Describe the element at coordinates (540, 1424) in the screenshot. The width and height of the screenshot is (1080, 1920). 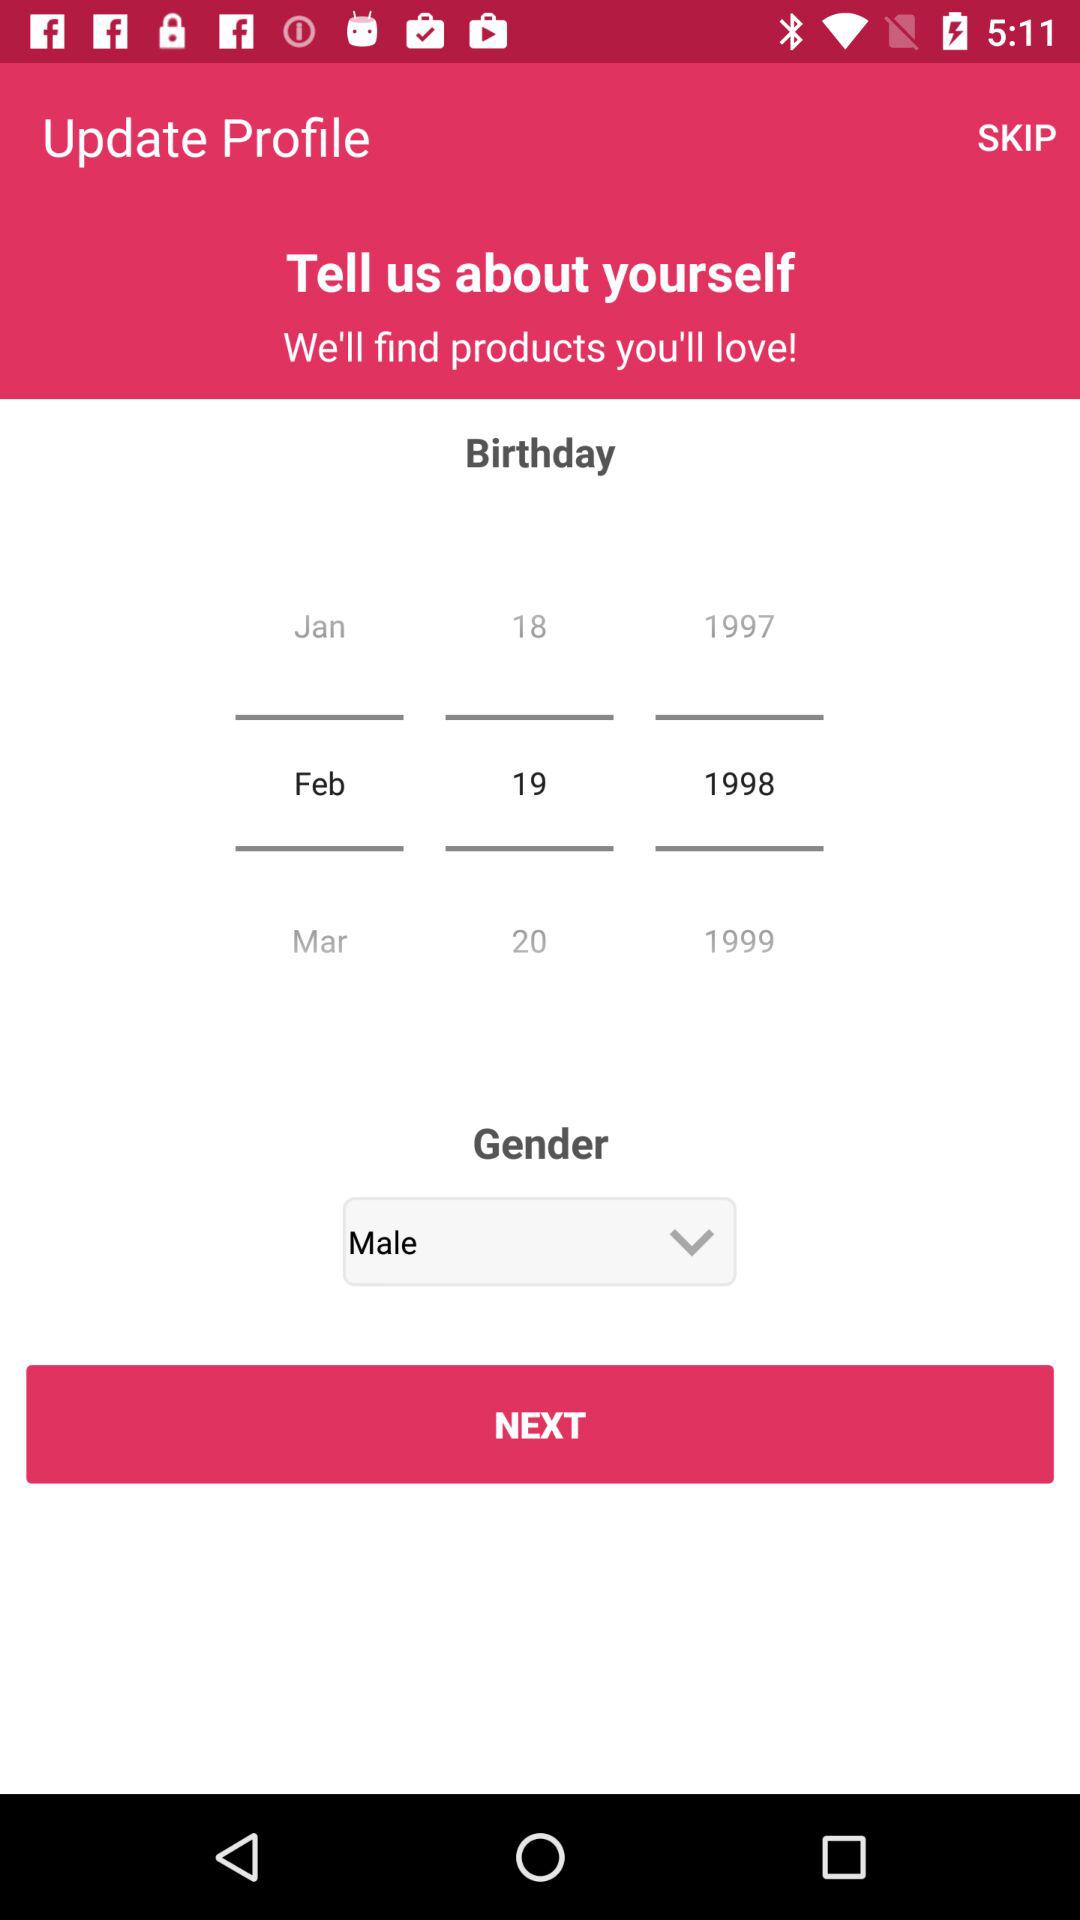
I see `turn on next` at that location.